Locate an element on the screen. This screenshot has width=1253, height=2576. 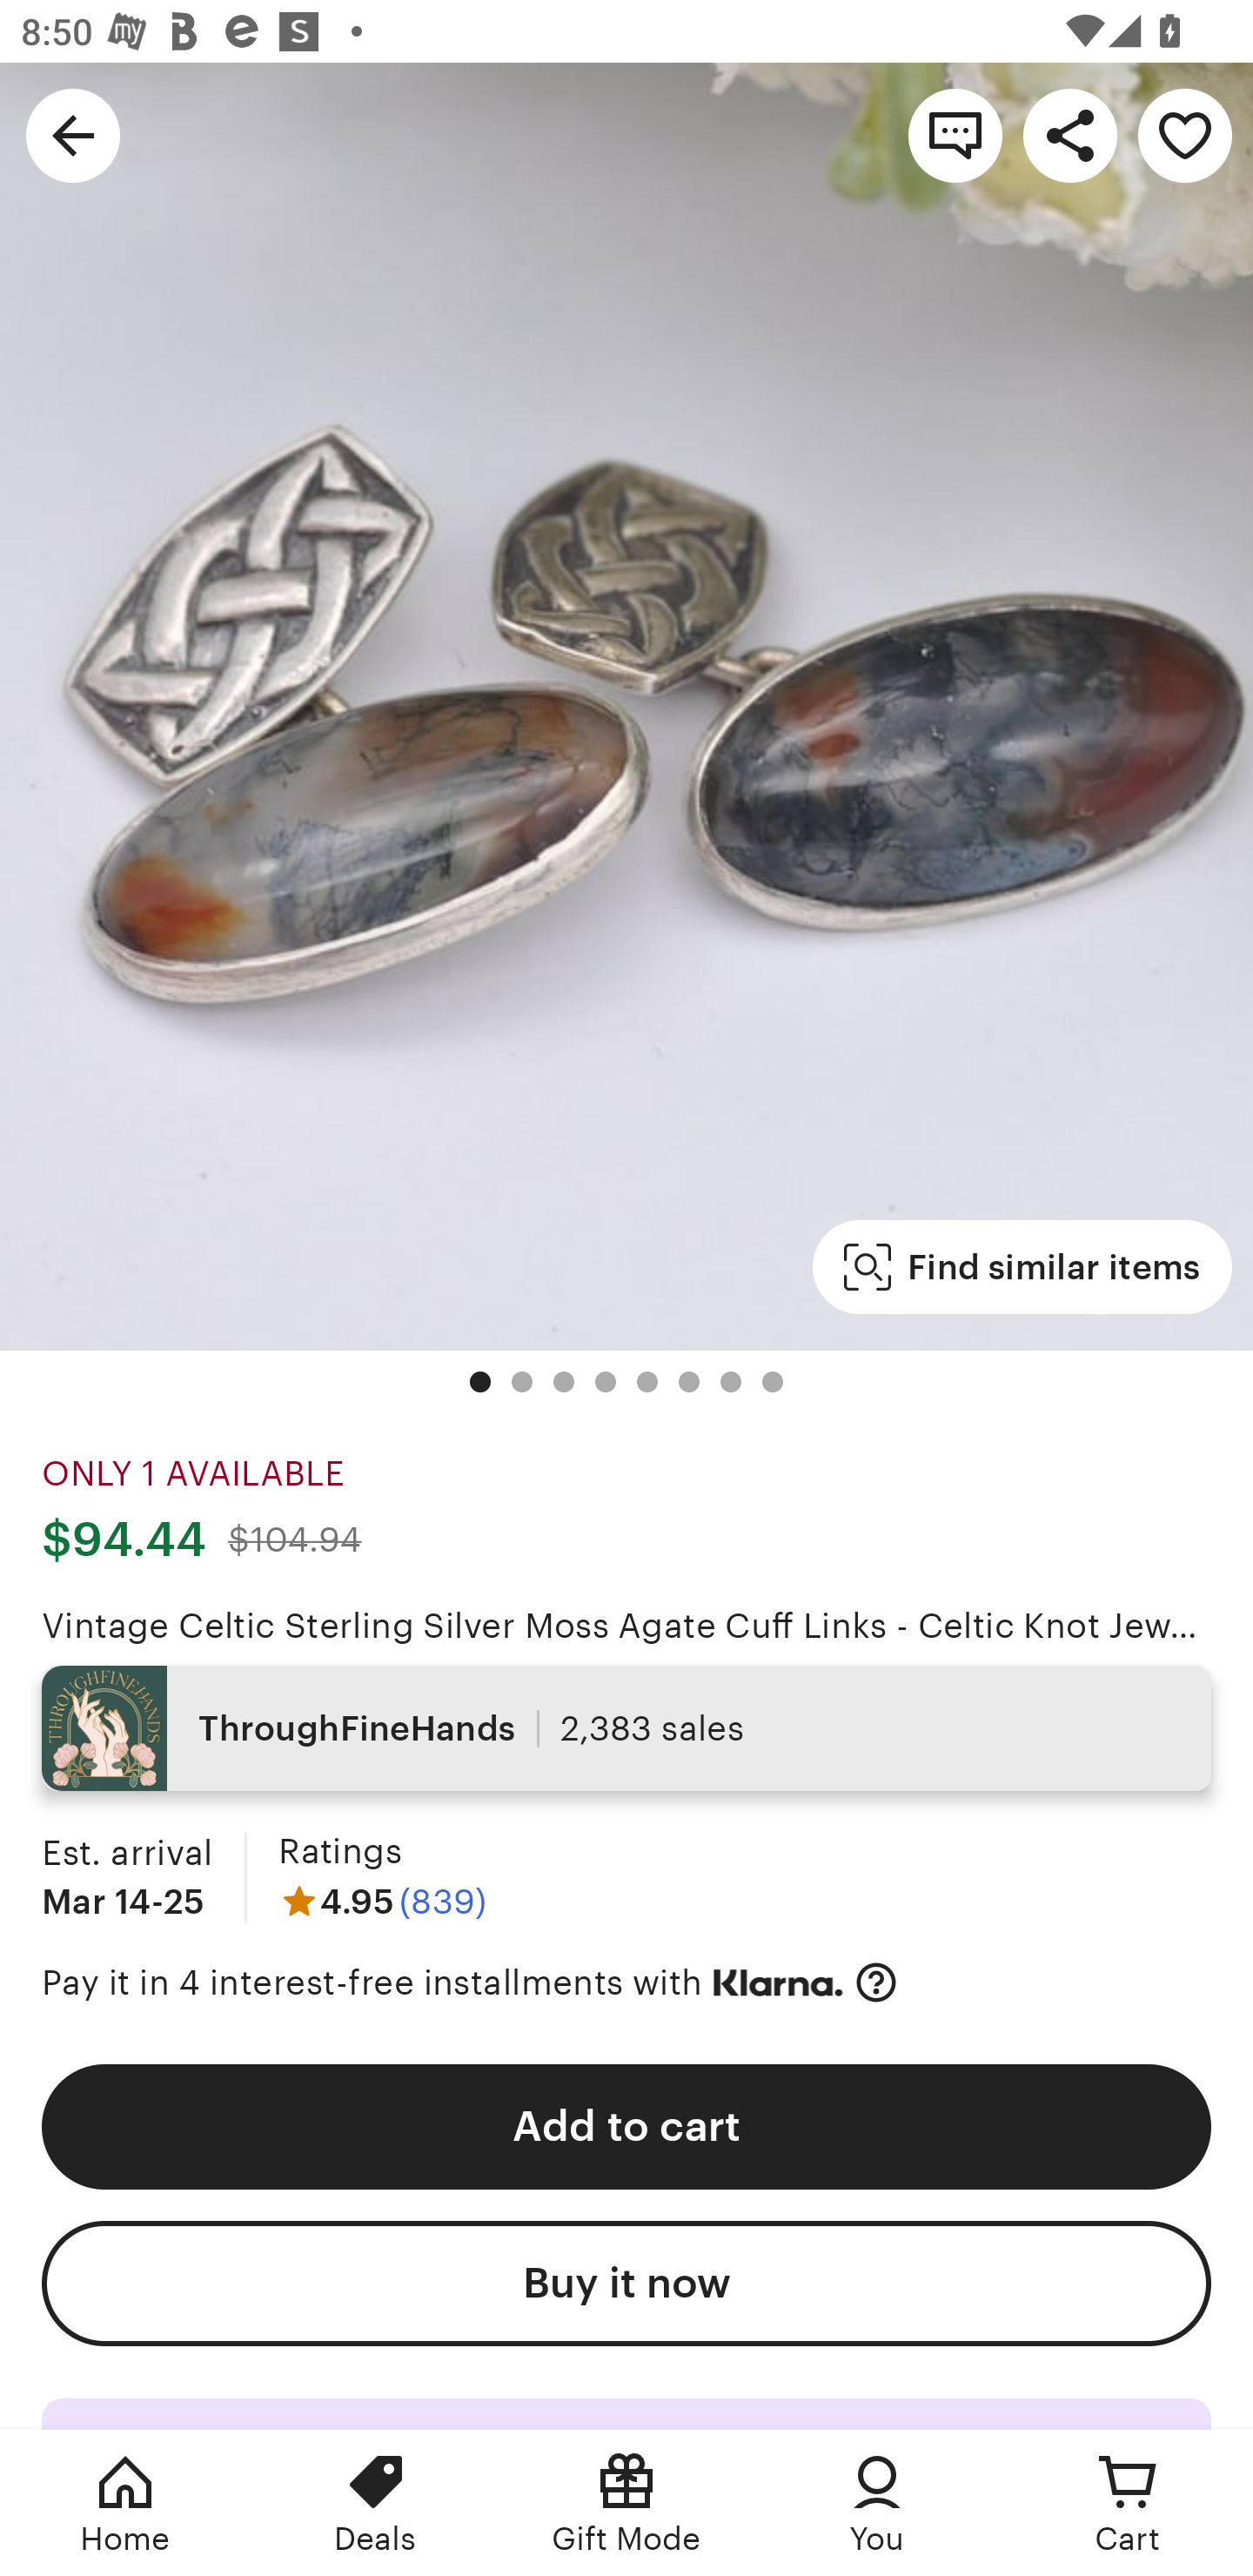
Gift Mode is located at coordinates (626, 2503).